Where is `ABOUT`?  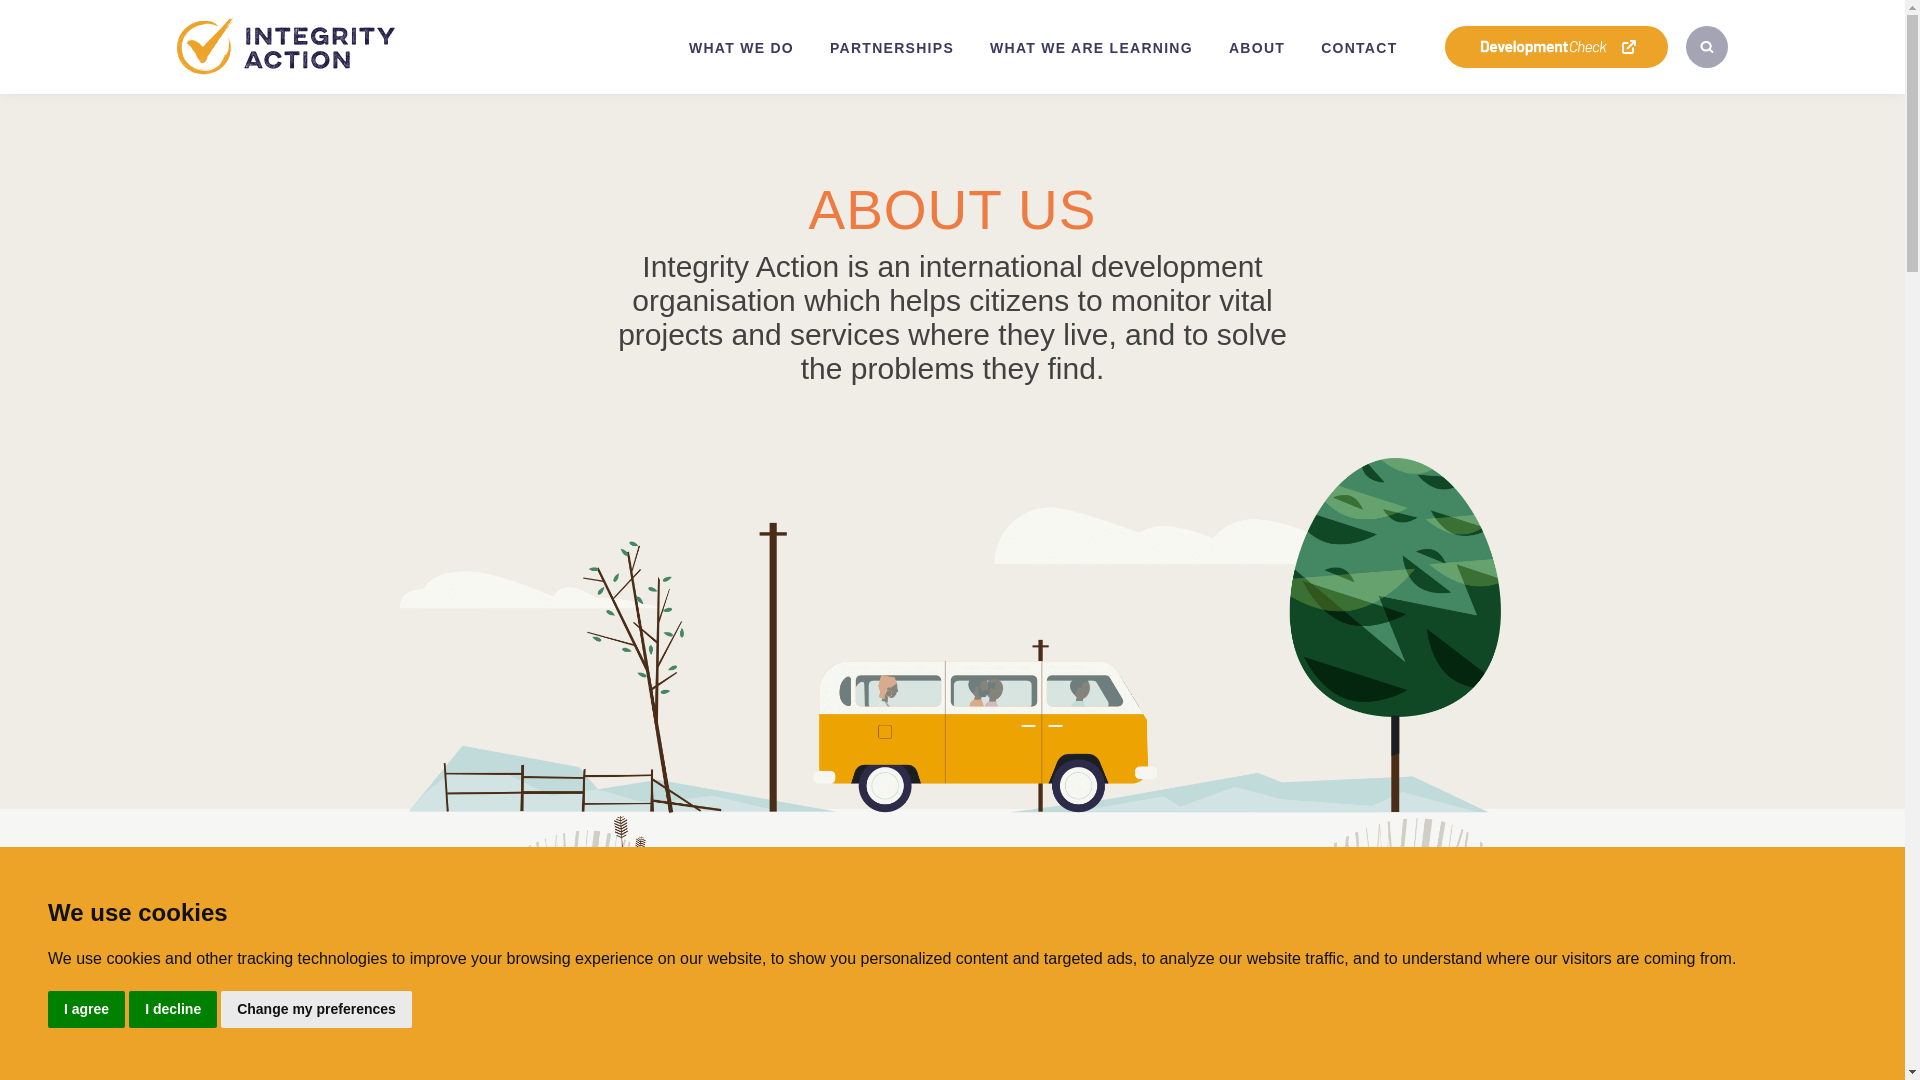
ABOUT is located at coordinates (1257, 48).